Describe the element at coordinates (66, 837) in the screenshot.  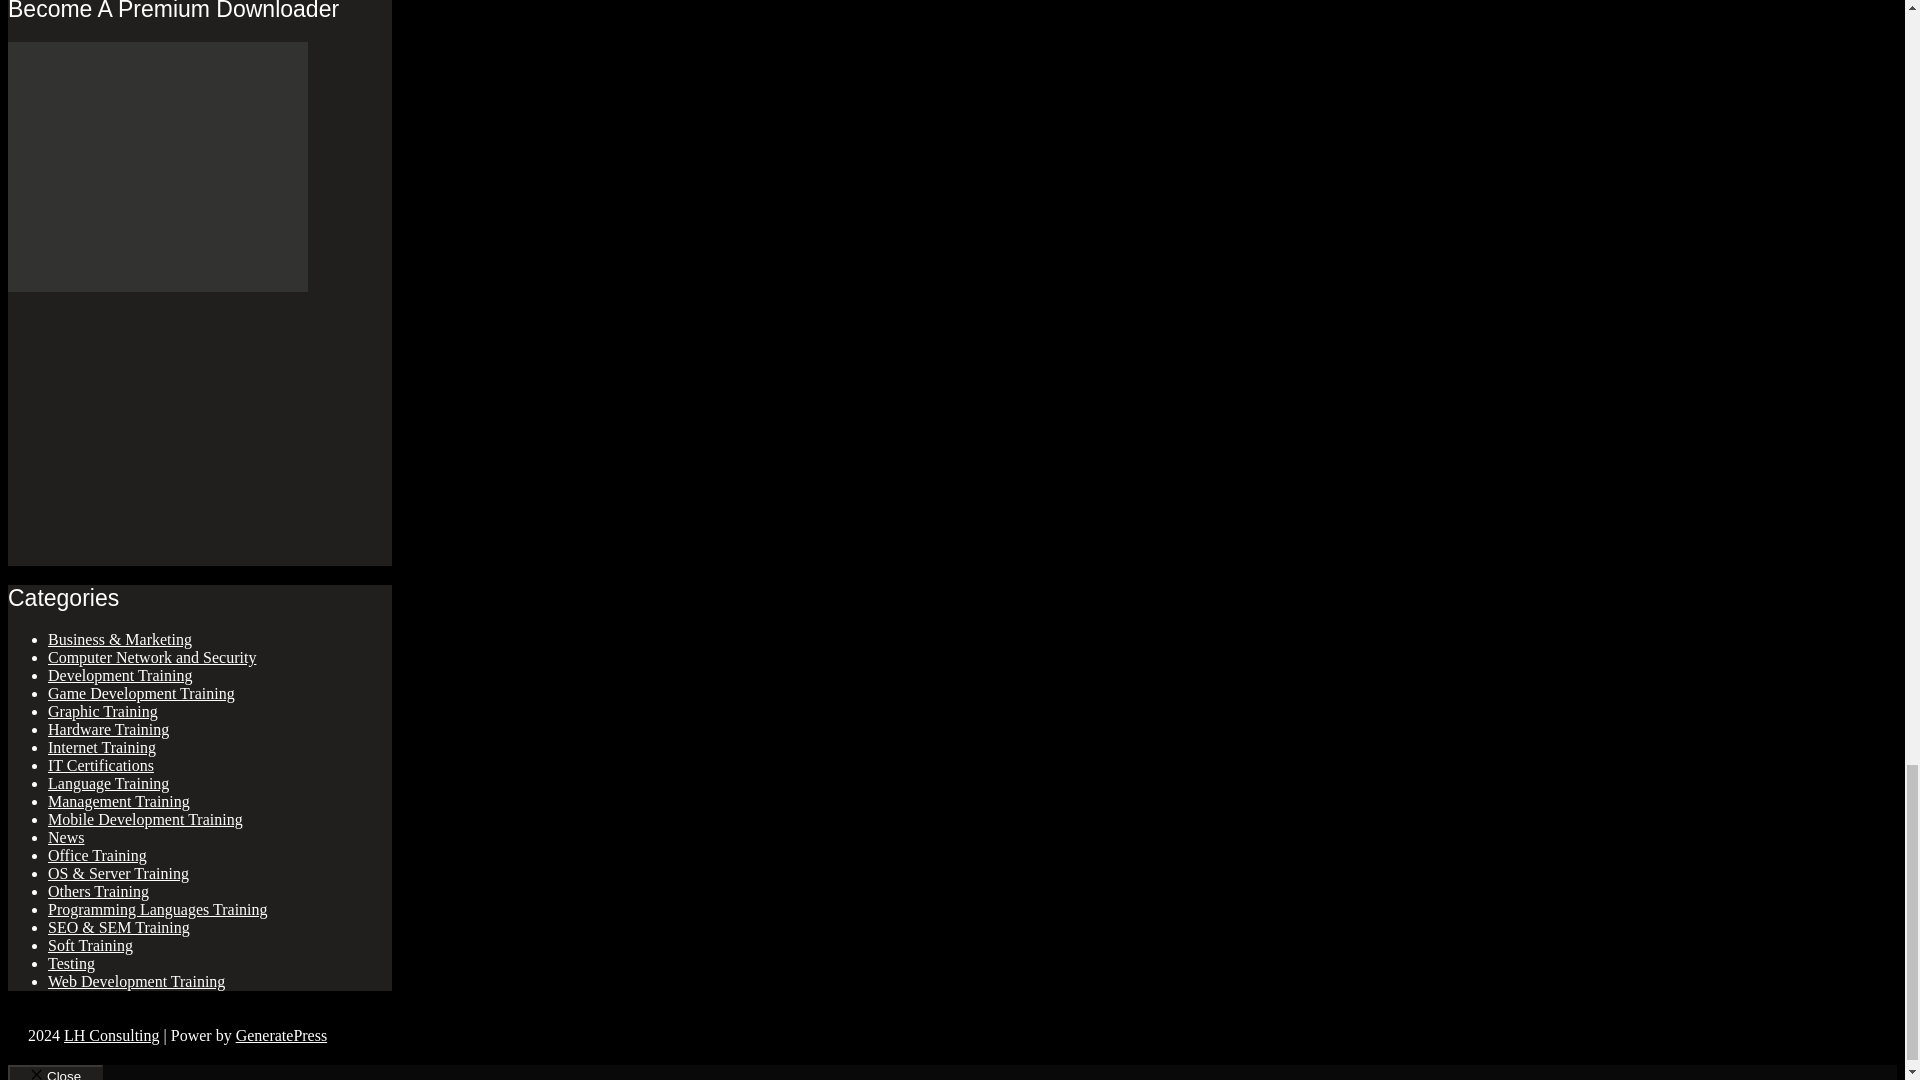
I see `News` at that location.